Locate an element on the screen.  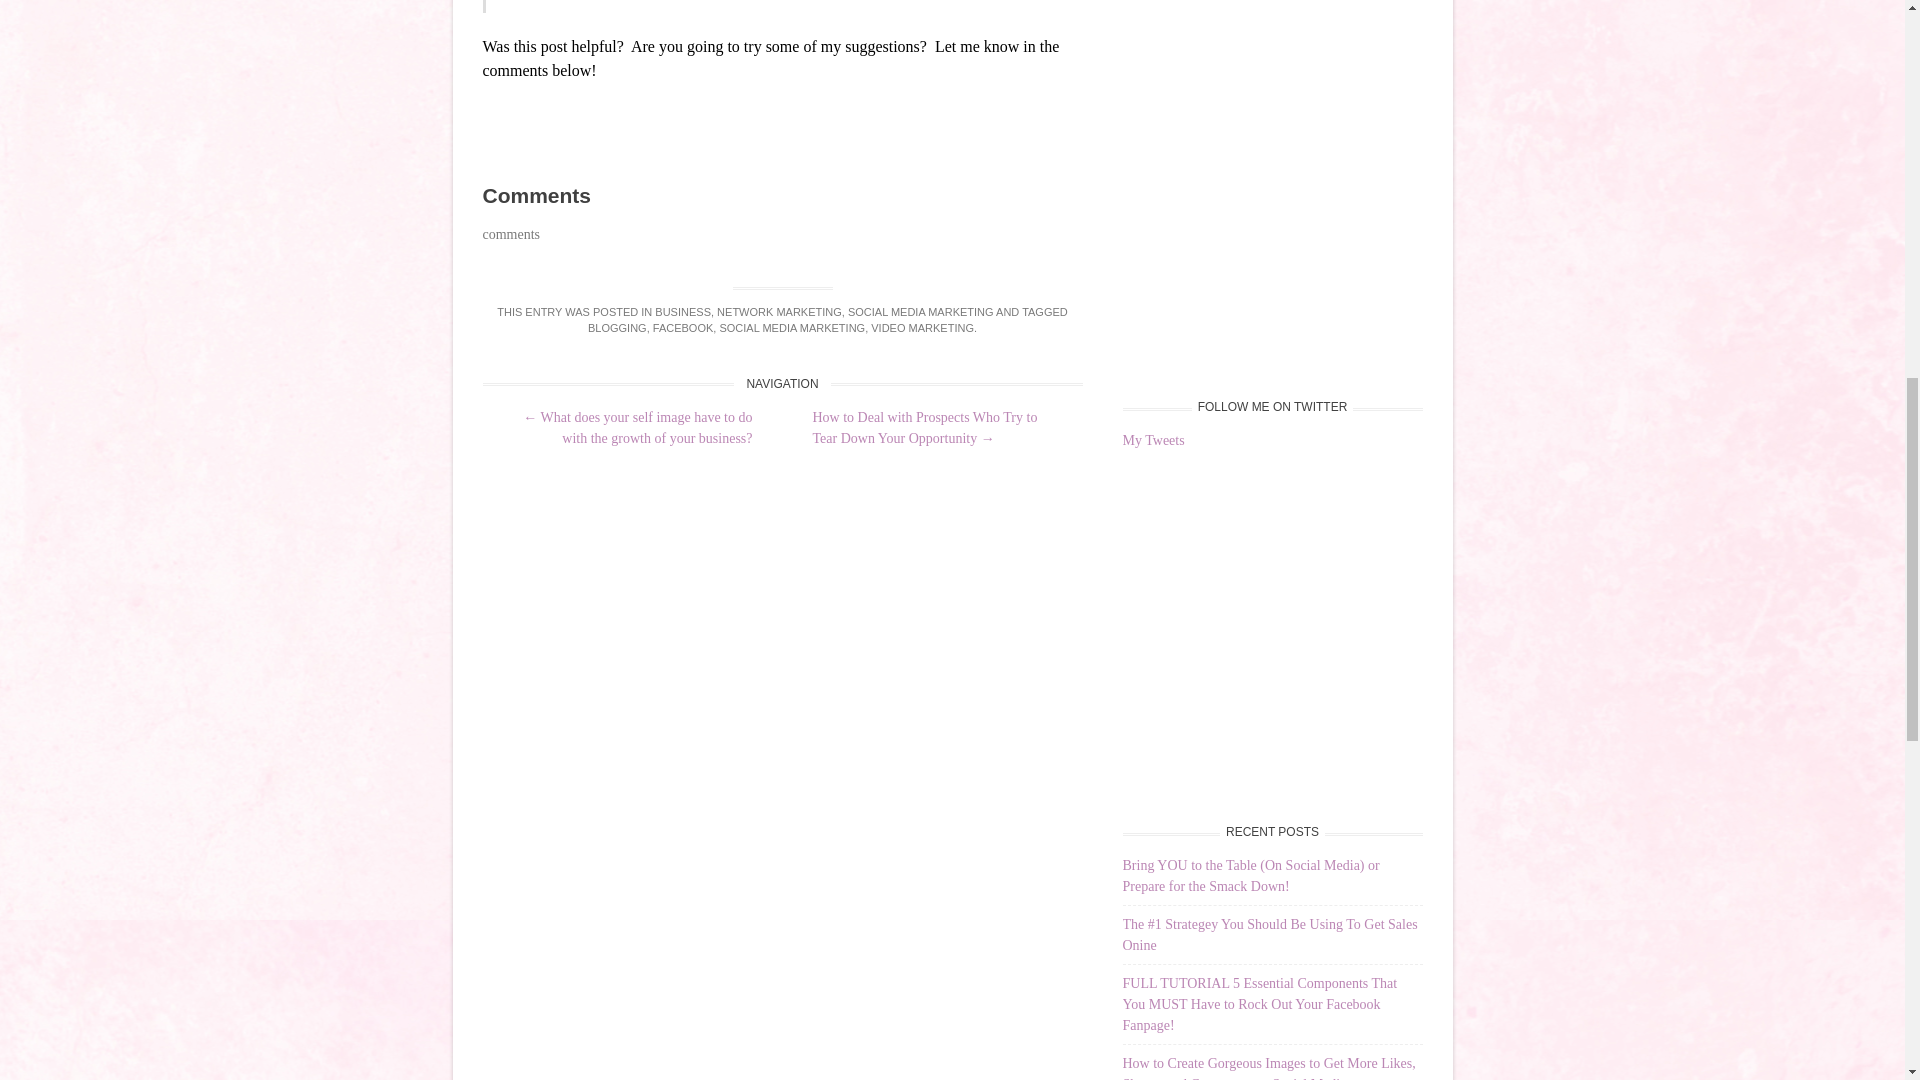
FACEBOOK is located at coordinates (683, 327).